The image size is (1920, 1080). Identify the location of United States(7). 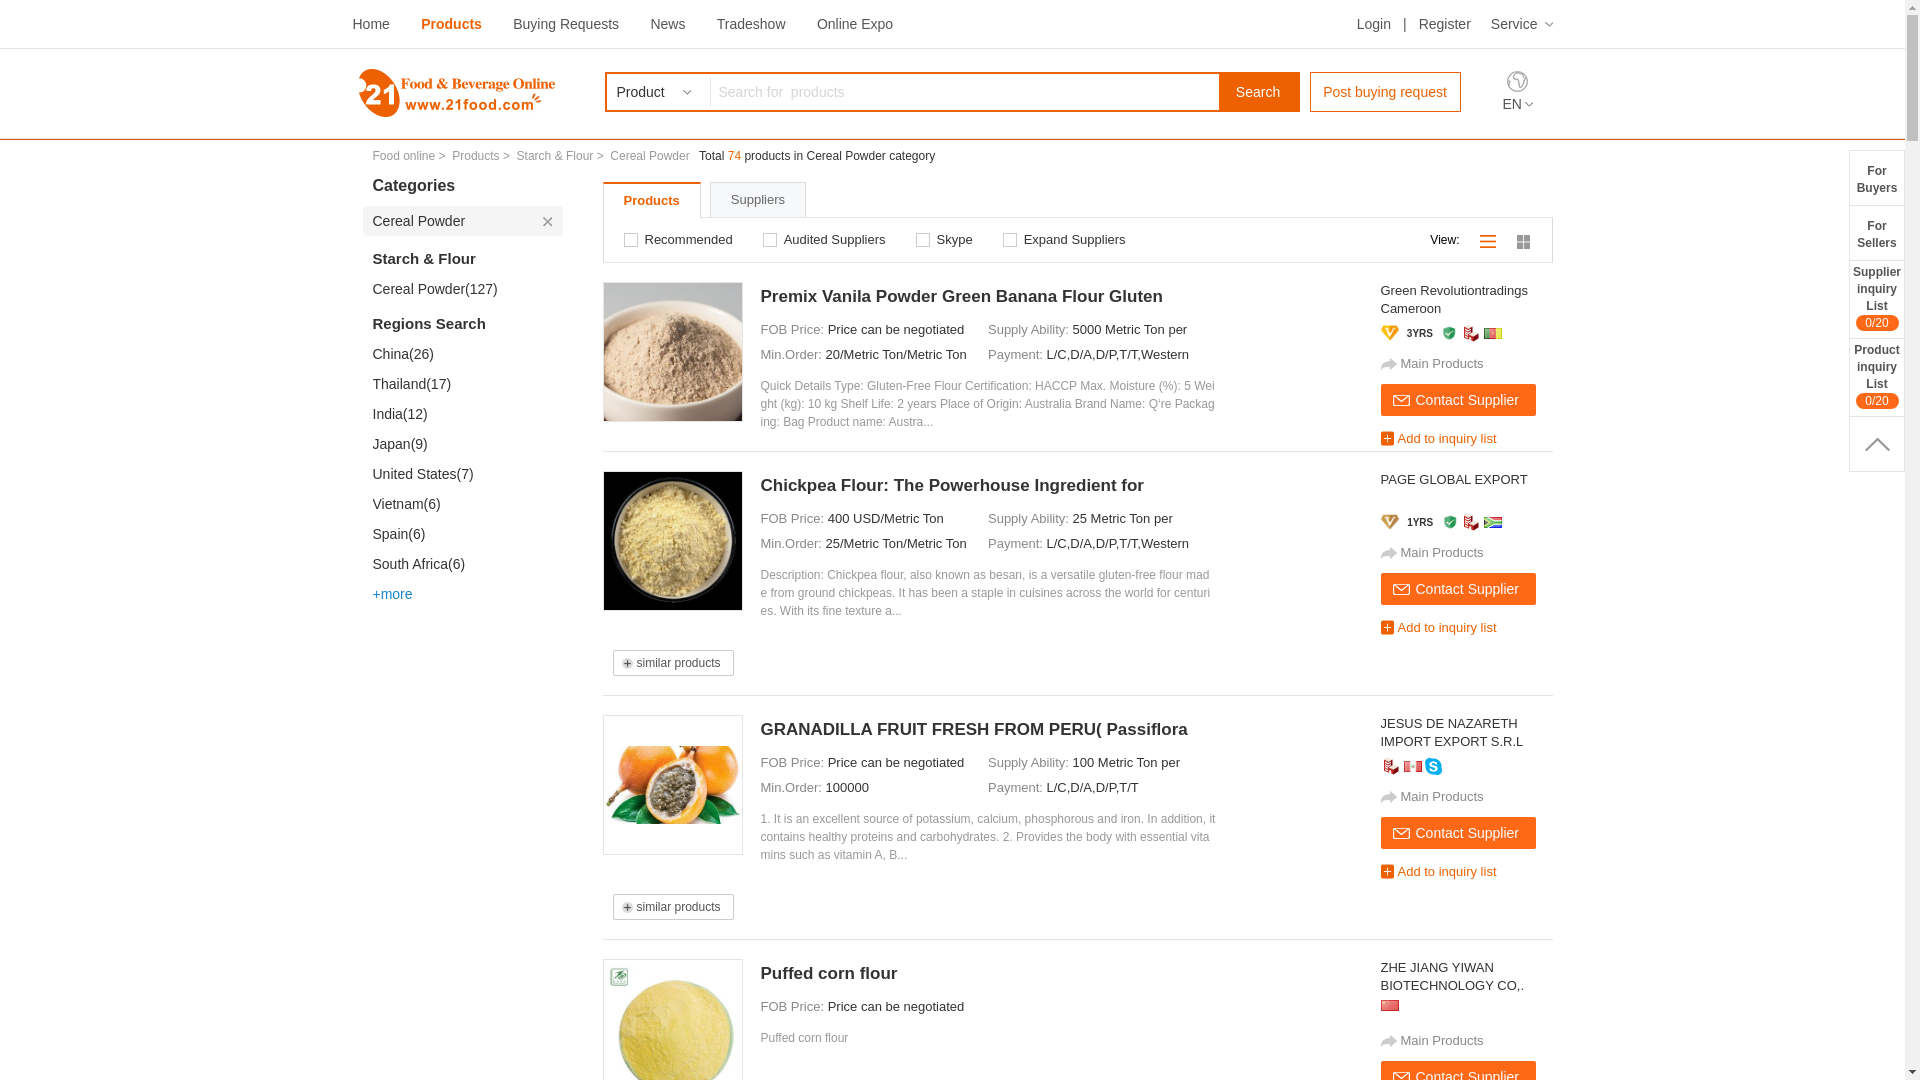
(467, 474).